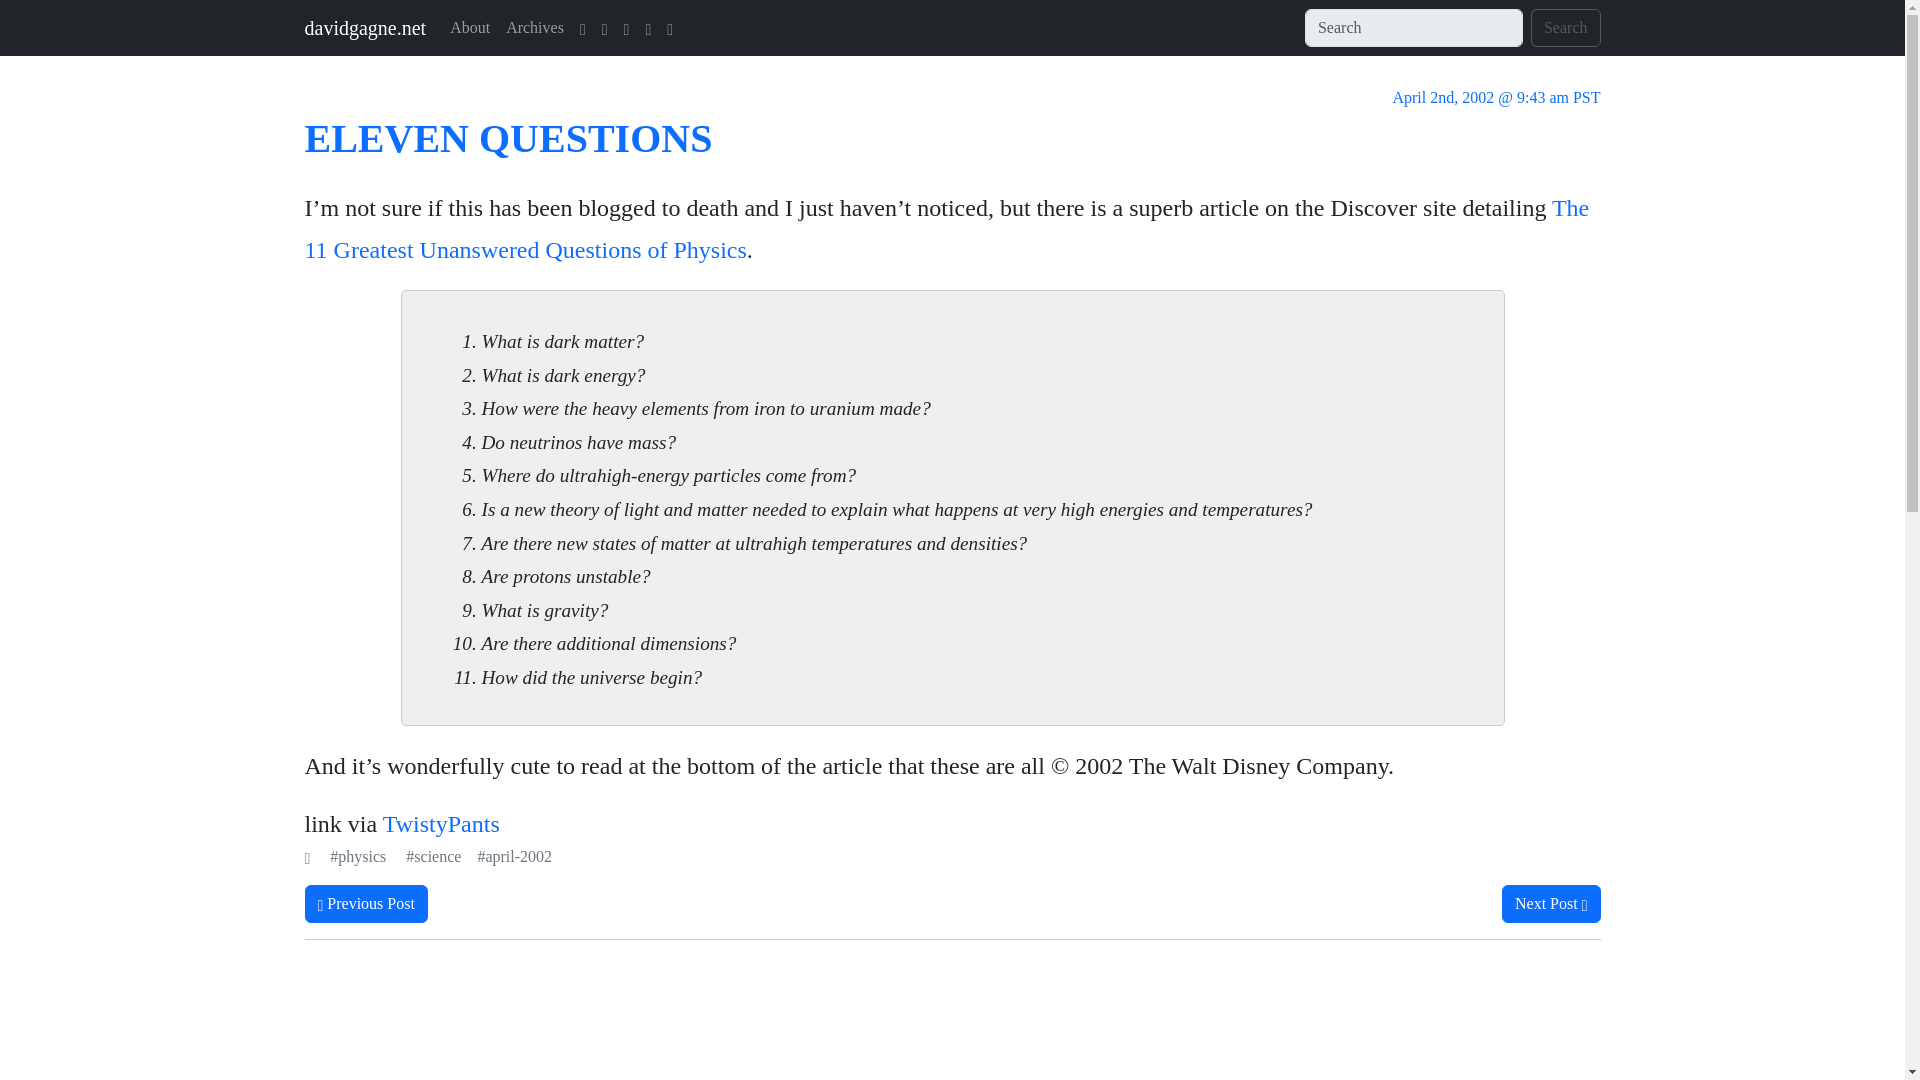 The height and width of the screenshot is (1080, 1920). What do you see at coordinates (469, 27) in the screenshot?
I see `more posts from April 2002` at bounding box center [469, 27].